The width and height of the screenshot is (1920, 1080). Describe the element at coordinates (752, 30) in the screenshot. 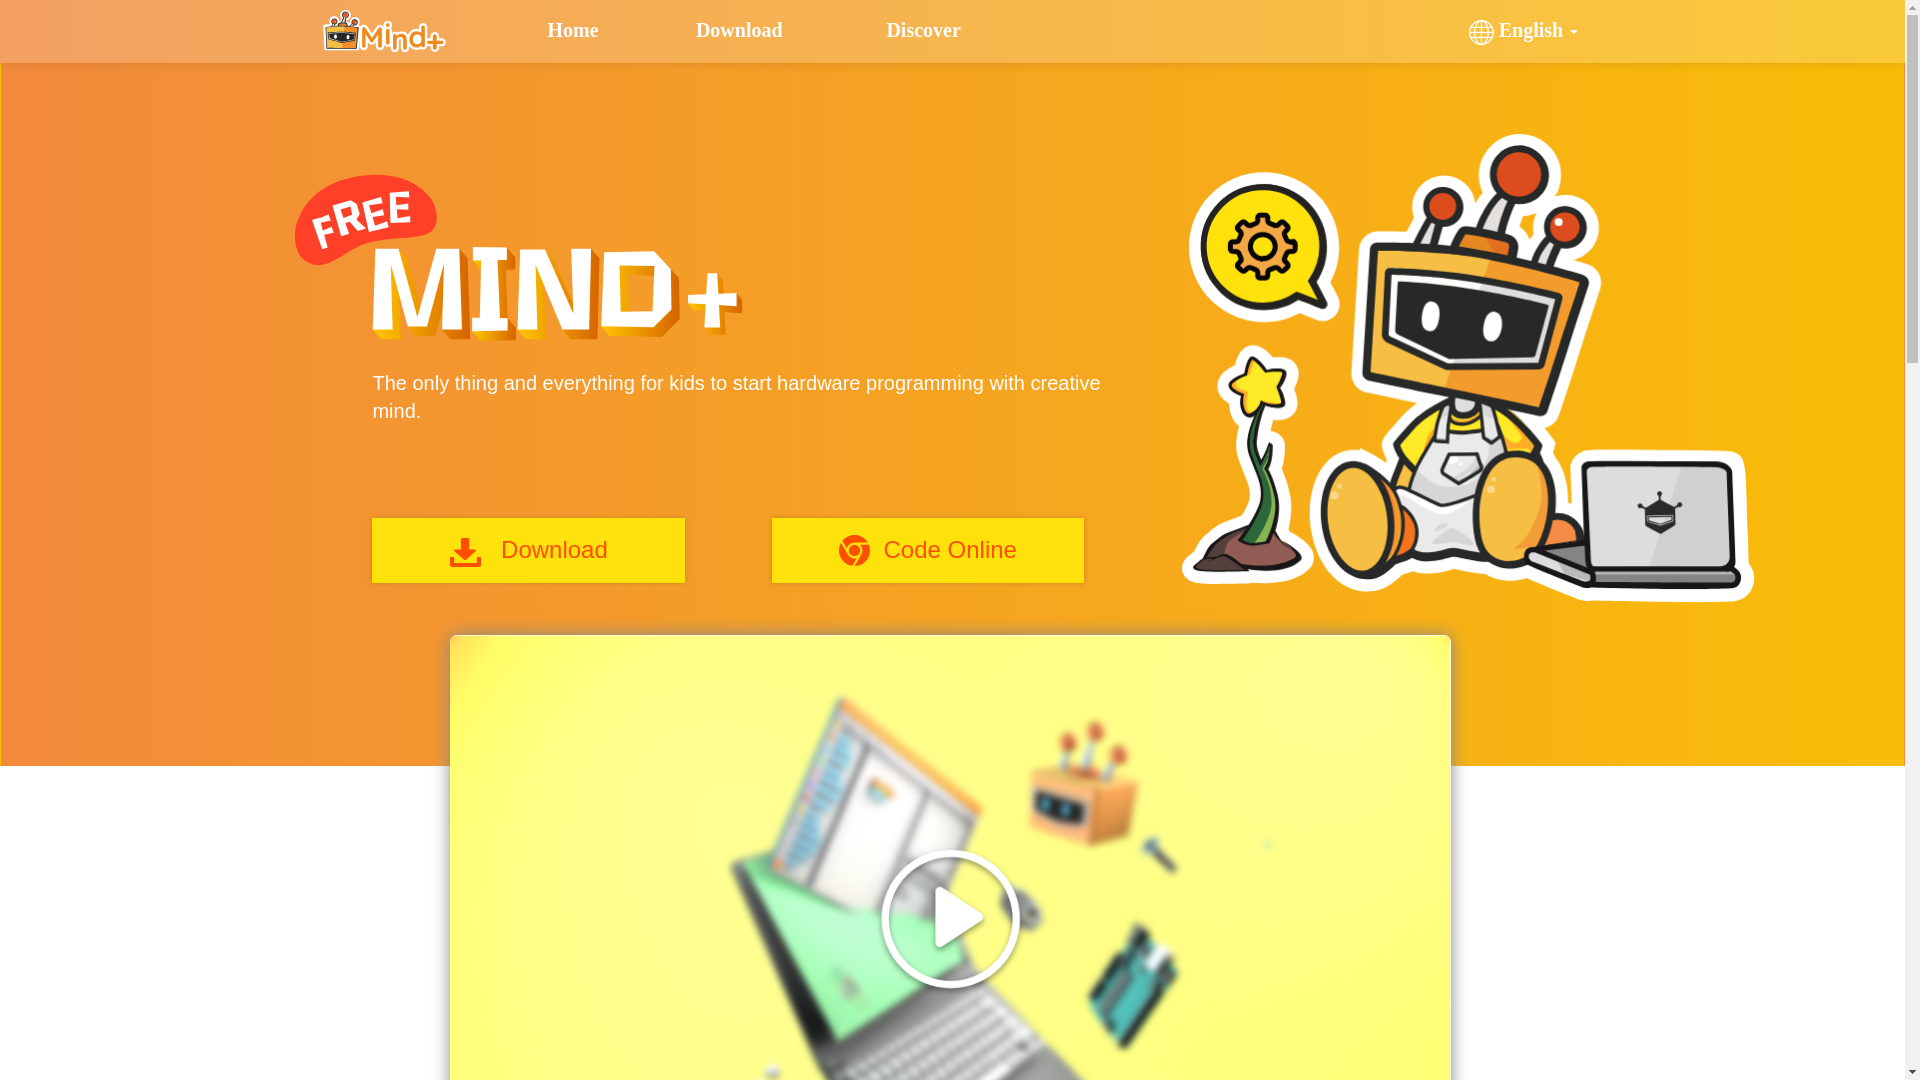

I see `Download` at that location.